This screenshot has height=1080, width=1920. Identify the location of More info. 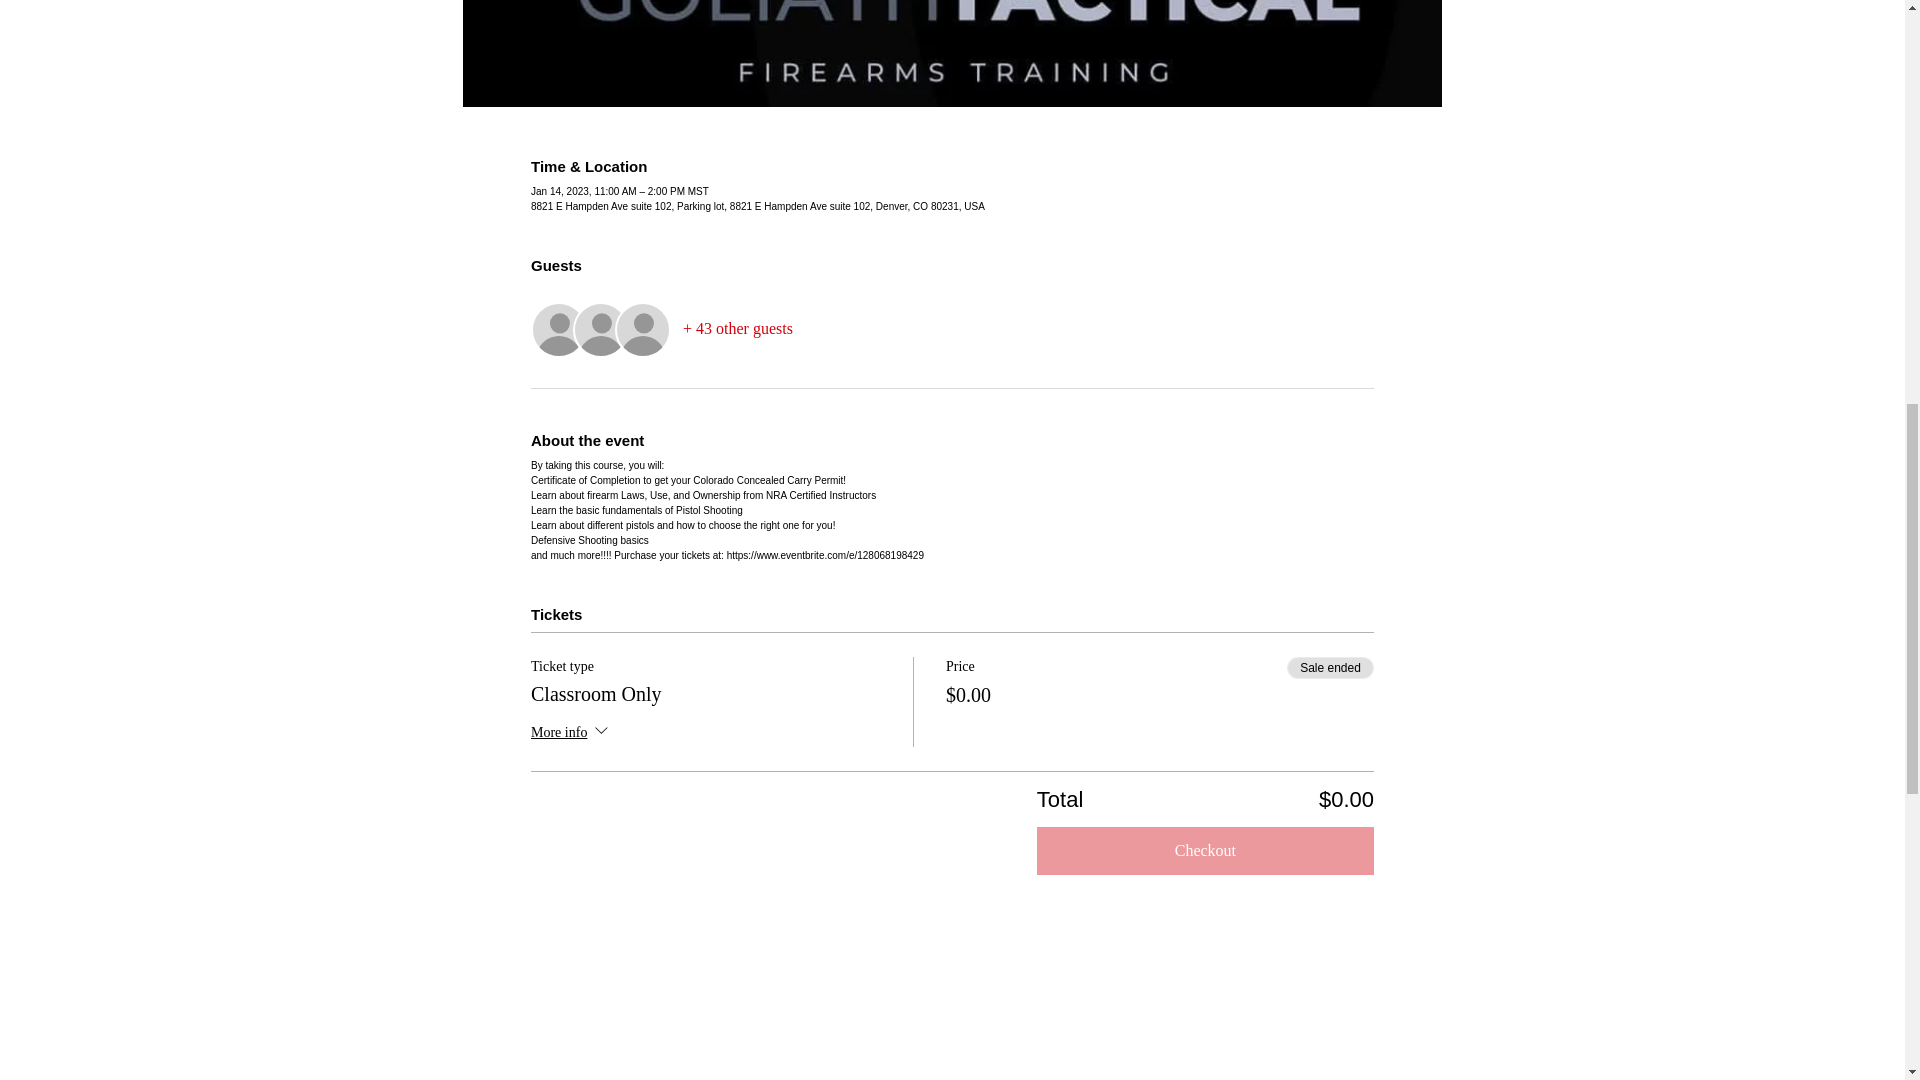
(572, 734).